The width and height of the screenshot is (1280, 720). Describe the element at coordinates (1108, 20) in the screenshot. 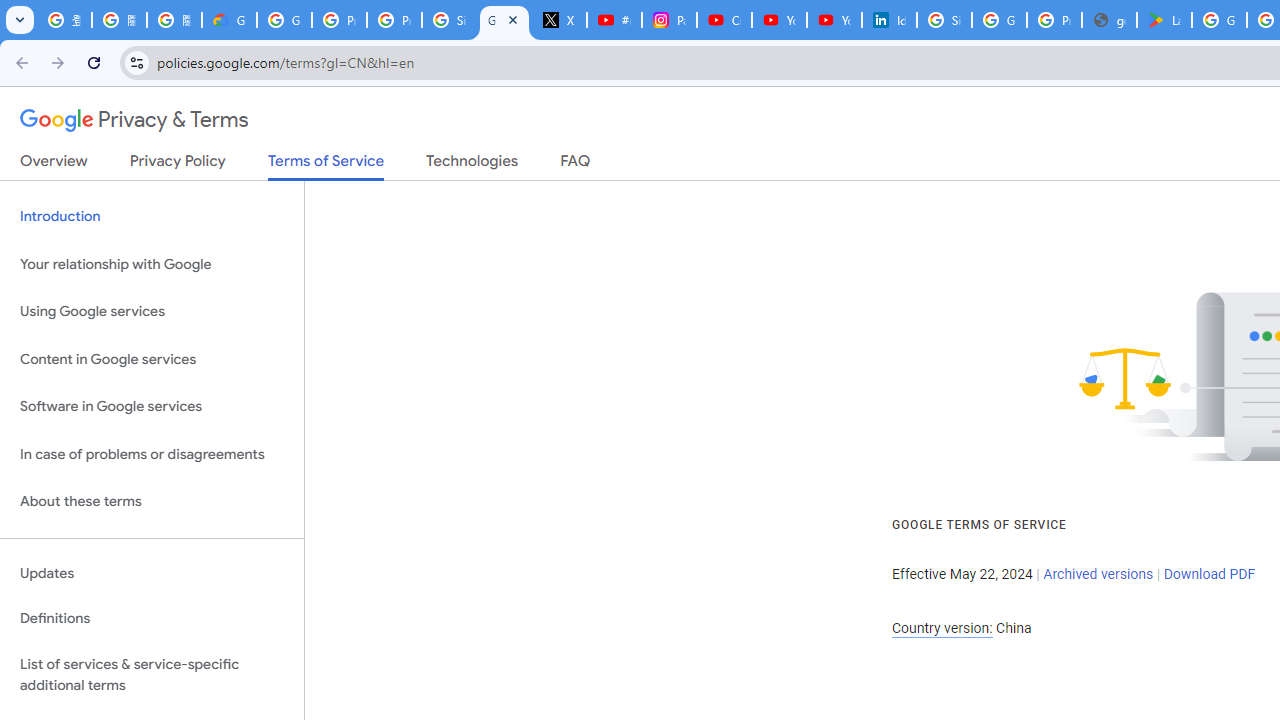

I see `google_privacy_policy_en.pdf` at that location.